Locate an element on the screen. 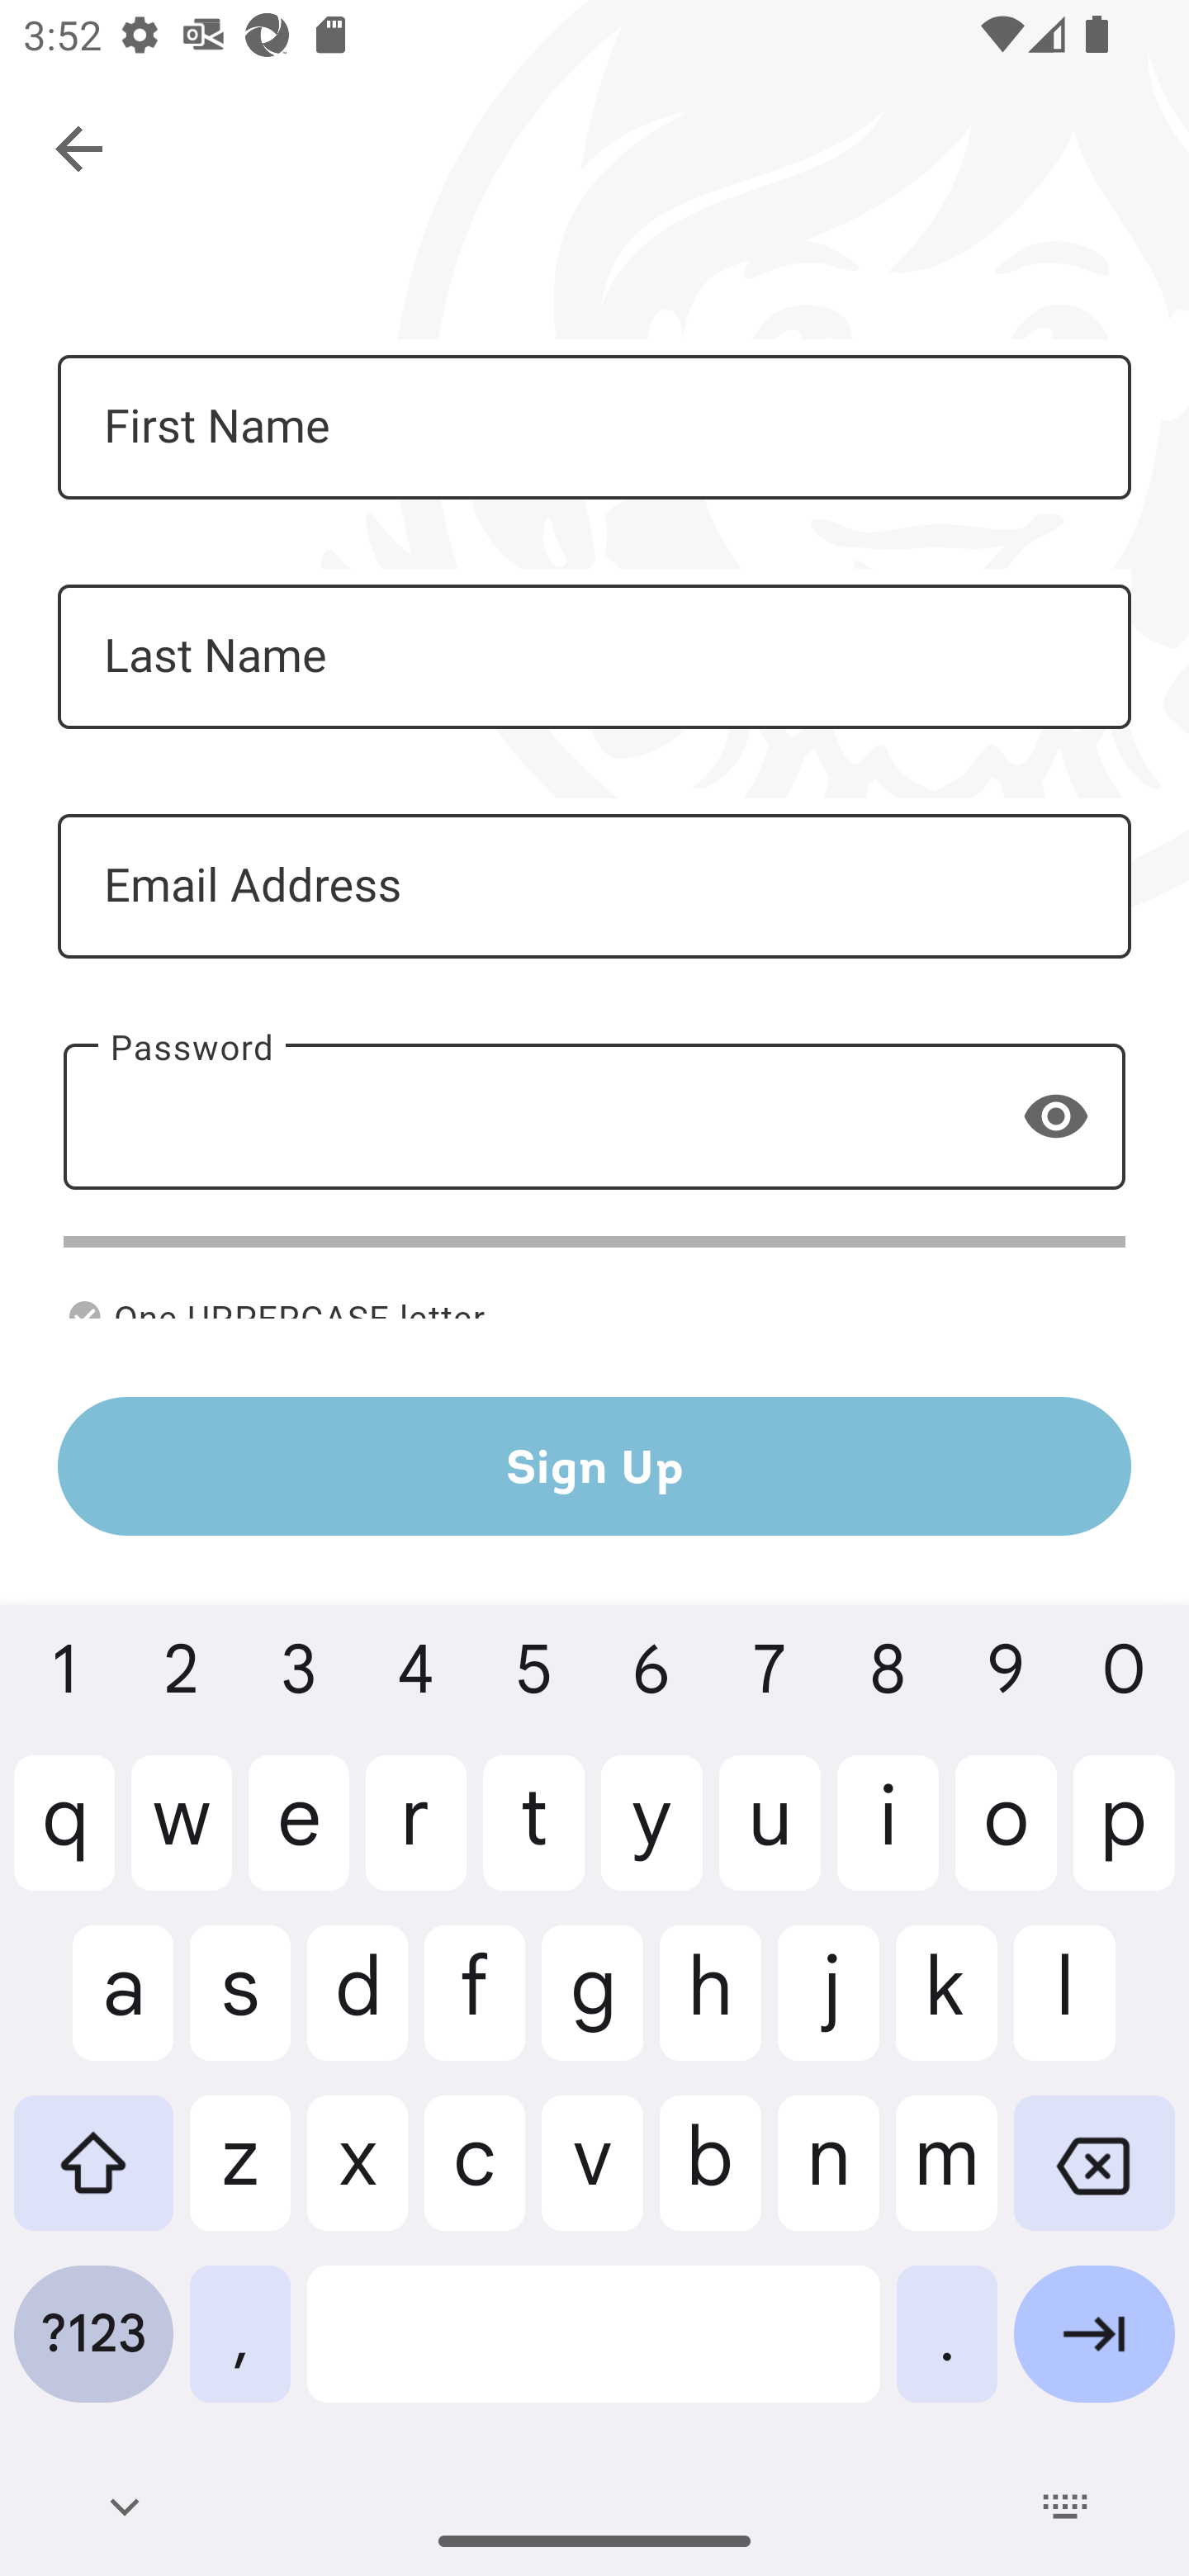 This screenshot has height=2576, width=1189. Email Address - Required is located at coordinates (594, 885).